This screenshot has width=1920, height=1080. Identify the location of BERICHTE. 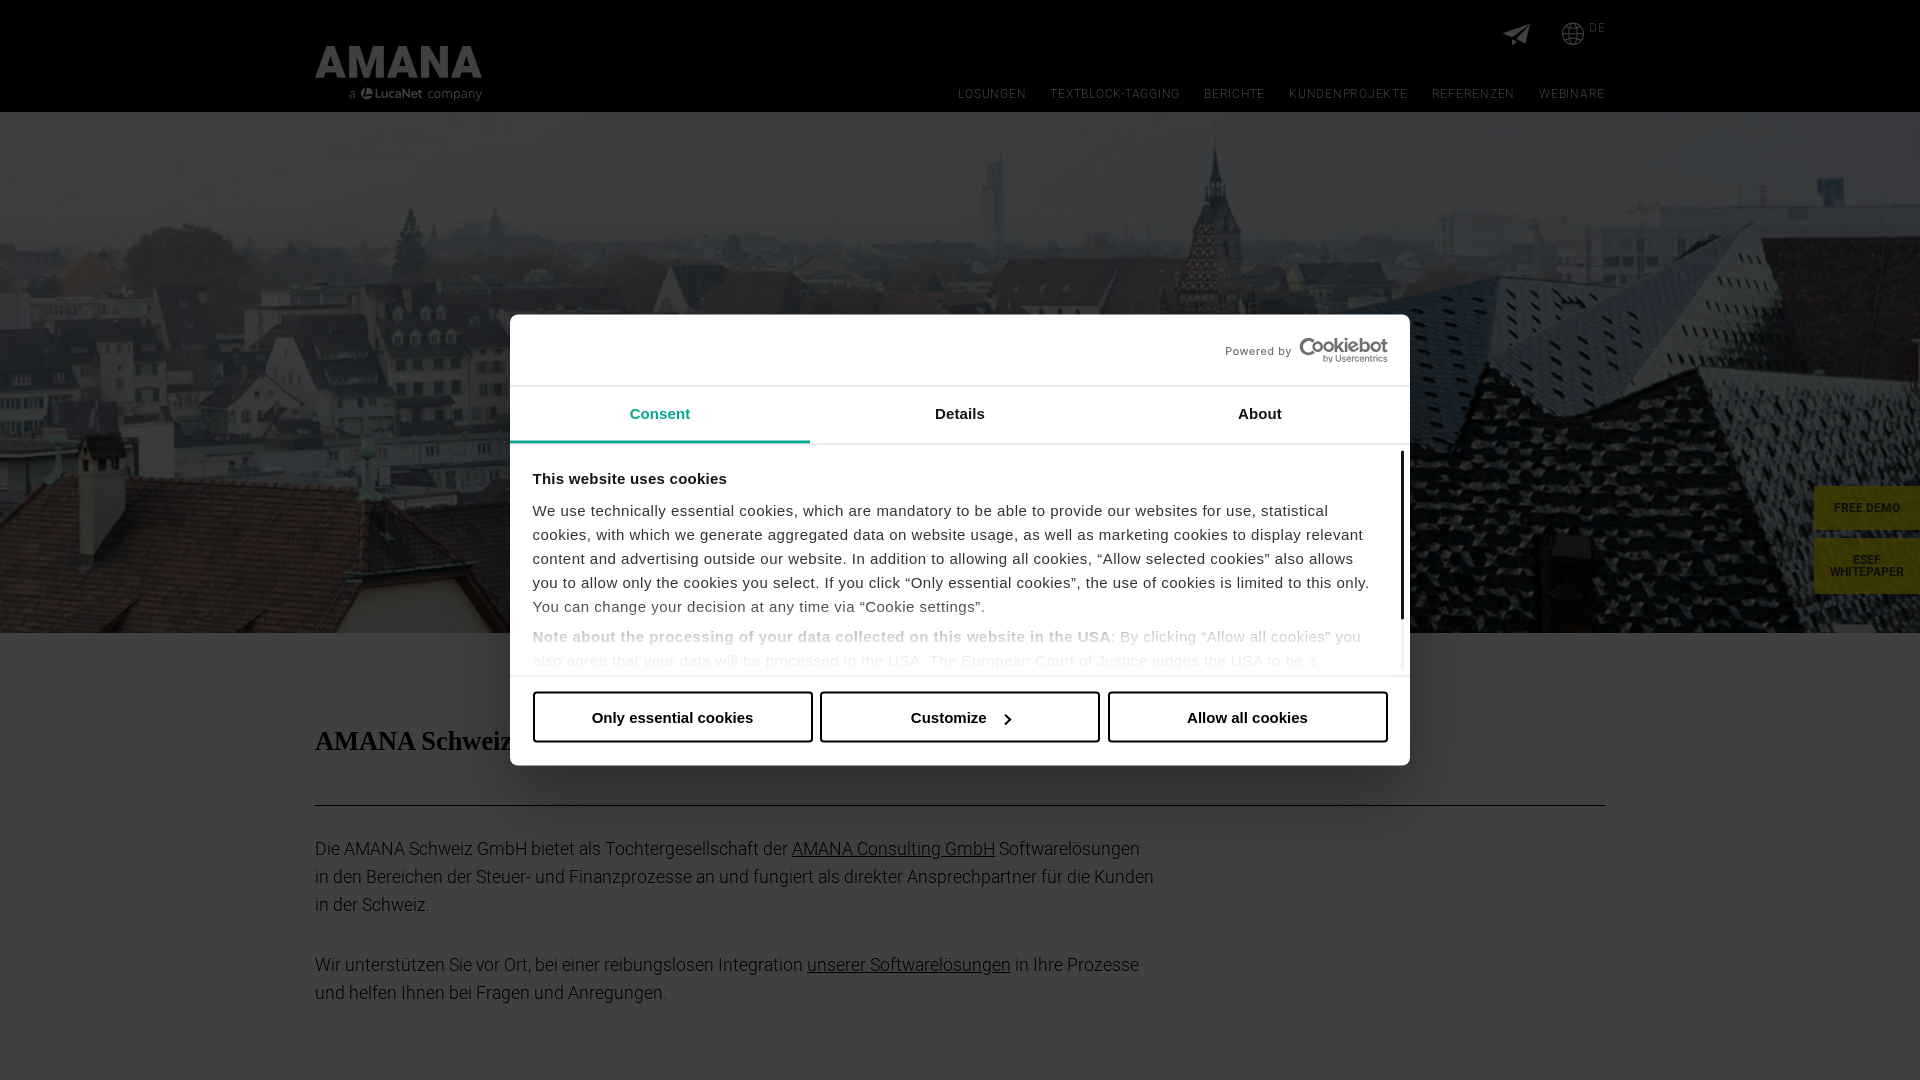
(1234, 94).